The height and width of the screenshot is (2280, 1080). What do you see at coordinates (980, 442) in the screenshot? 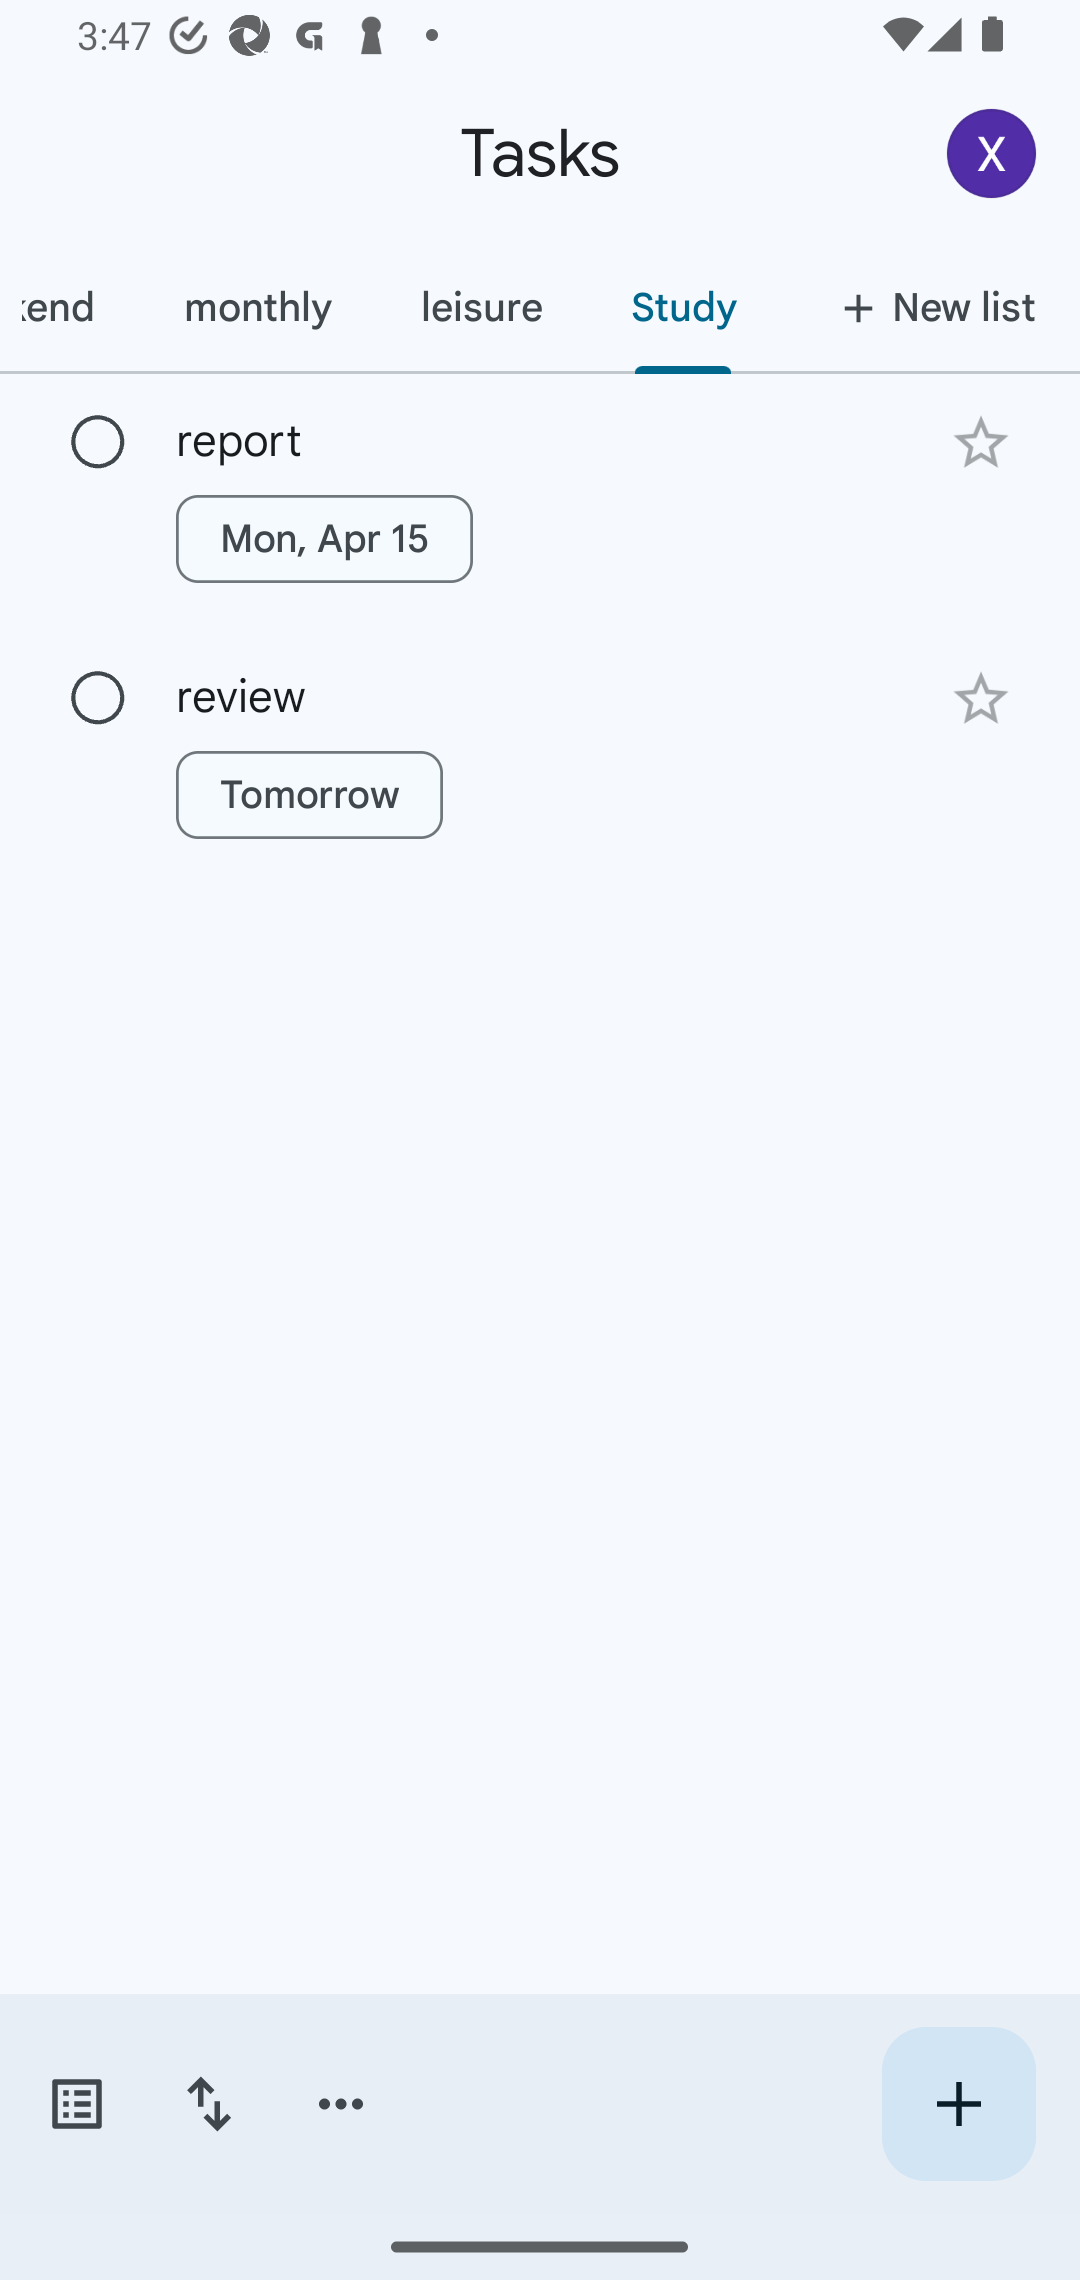
I see `Add star` at bounding box center [980, 442].